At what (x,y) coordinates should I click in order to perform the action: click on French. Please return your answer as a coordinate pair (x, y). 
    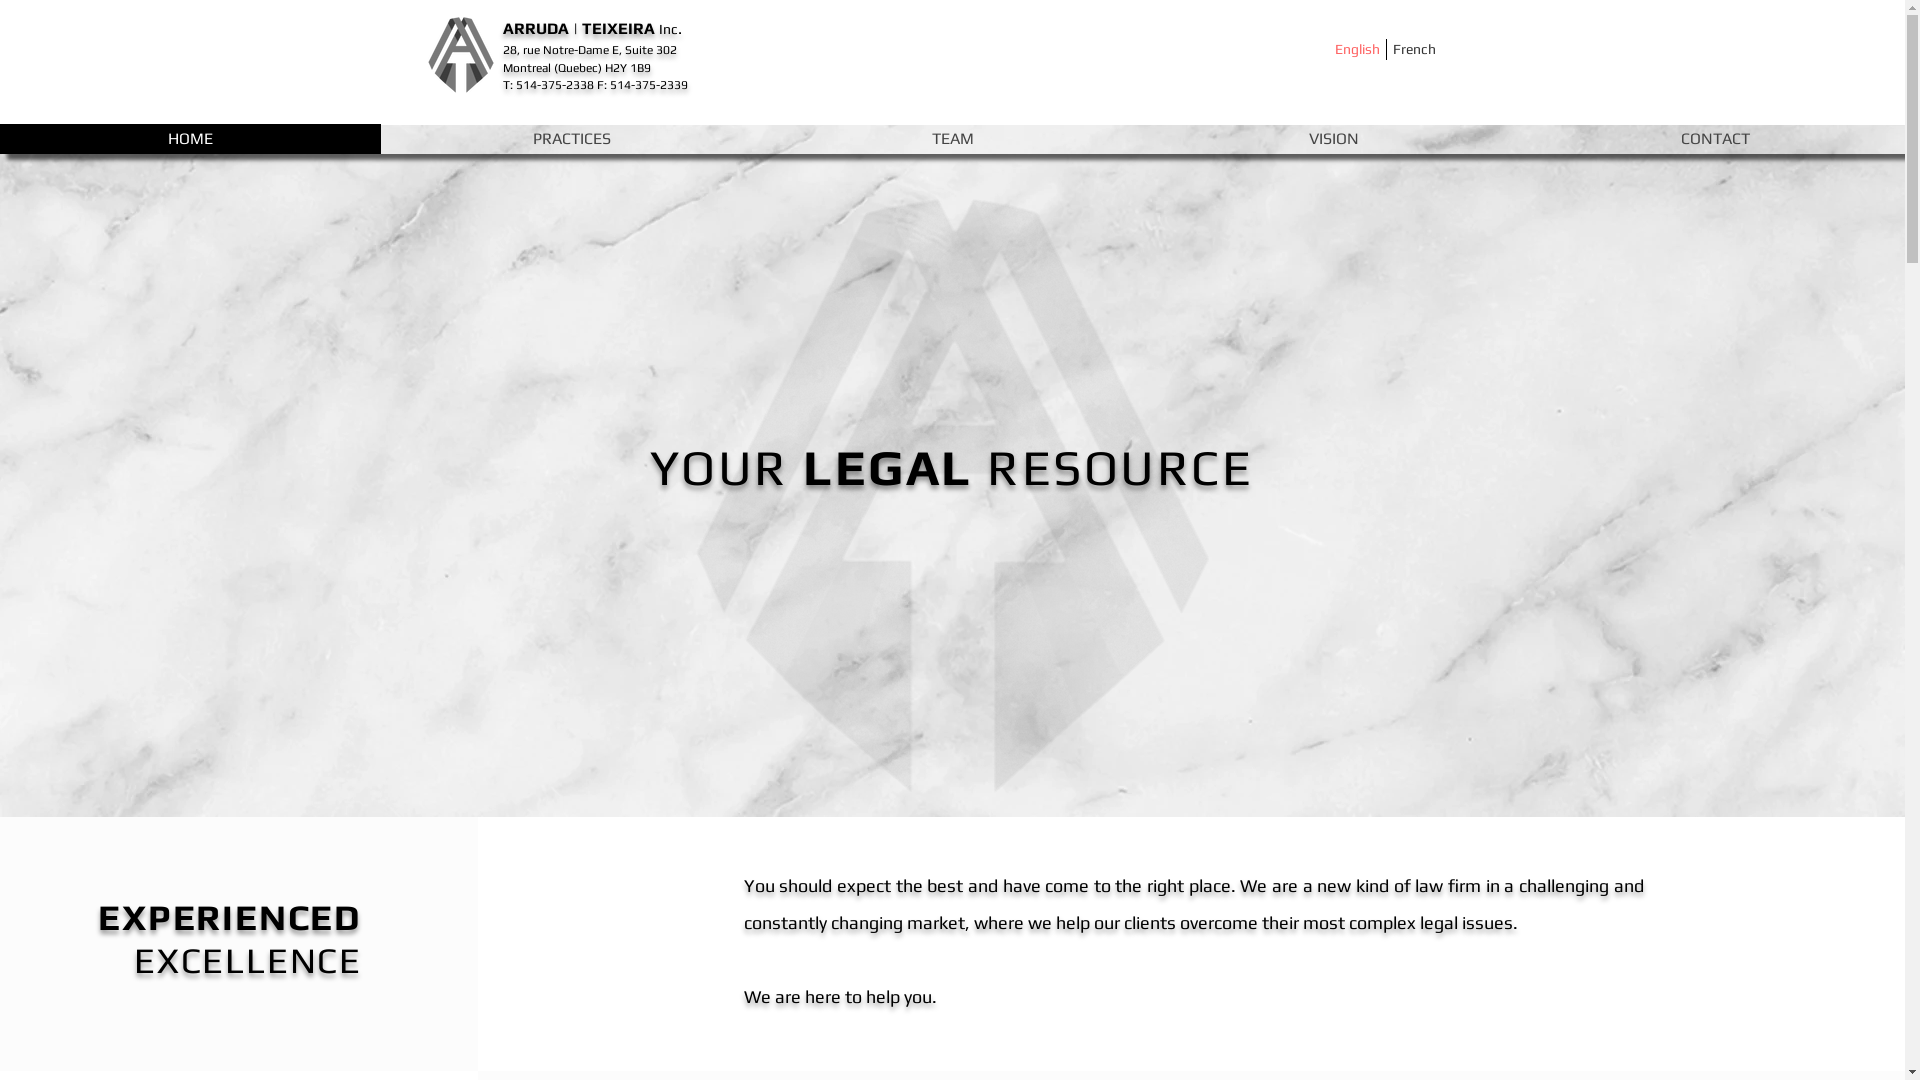
    Looking at the image, I should click on (1414, 49).